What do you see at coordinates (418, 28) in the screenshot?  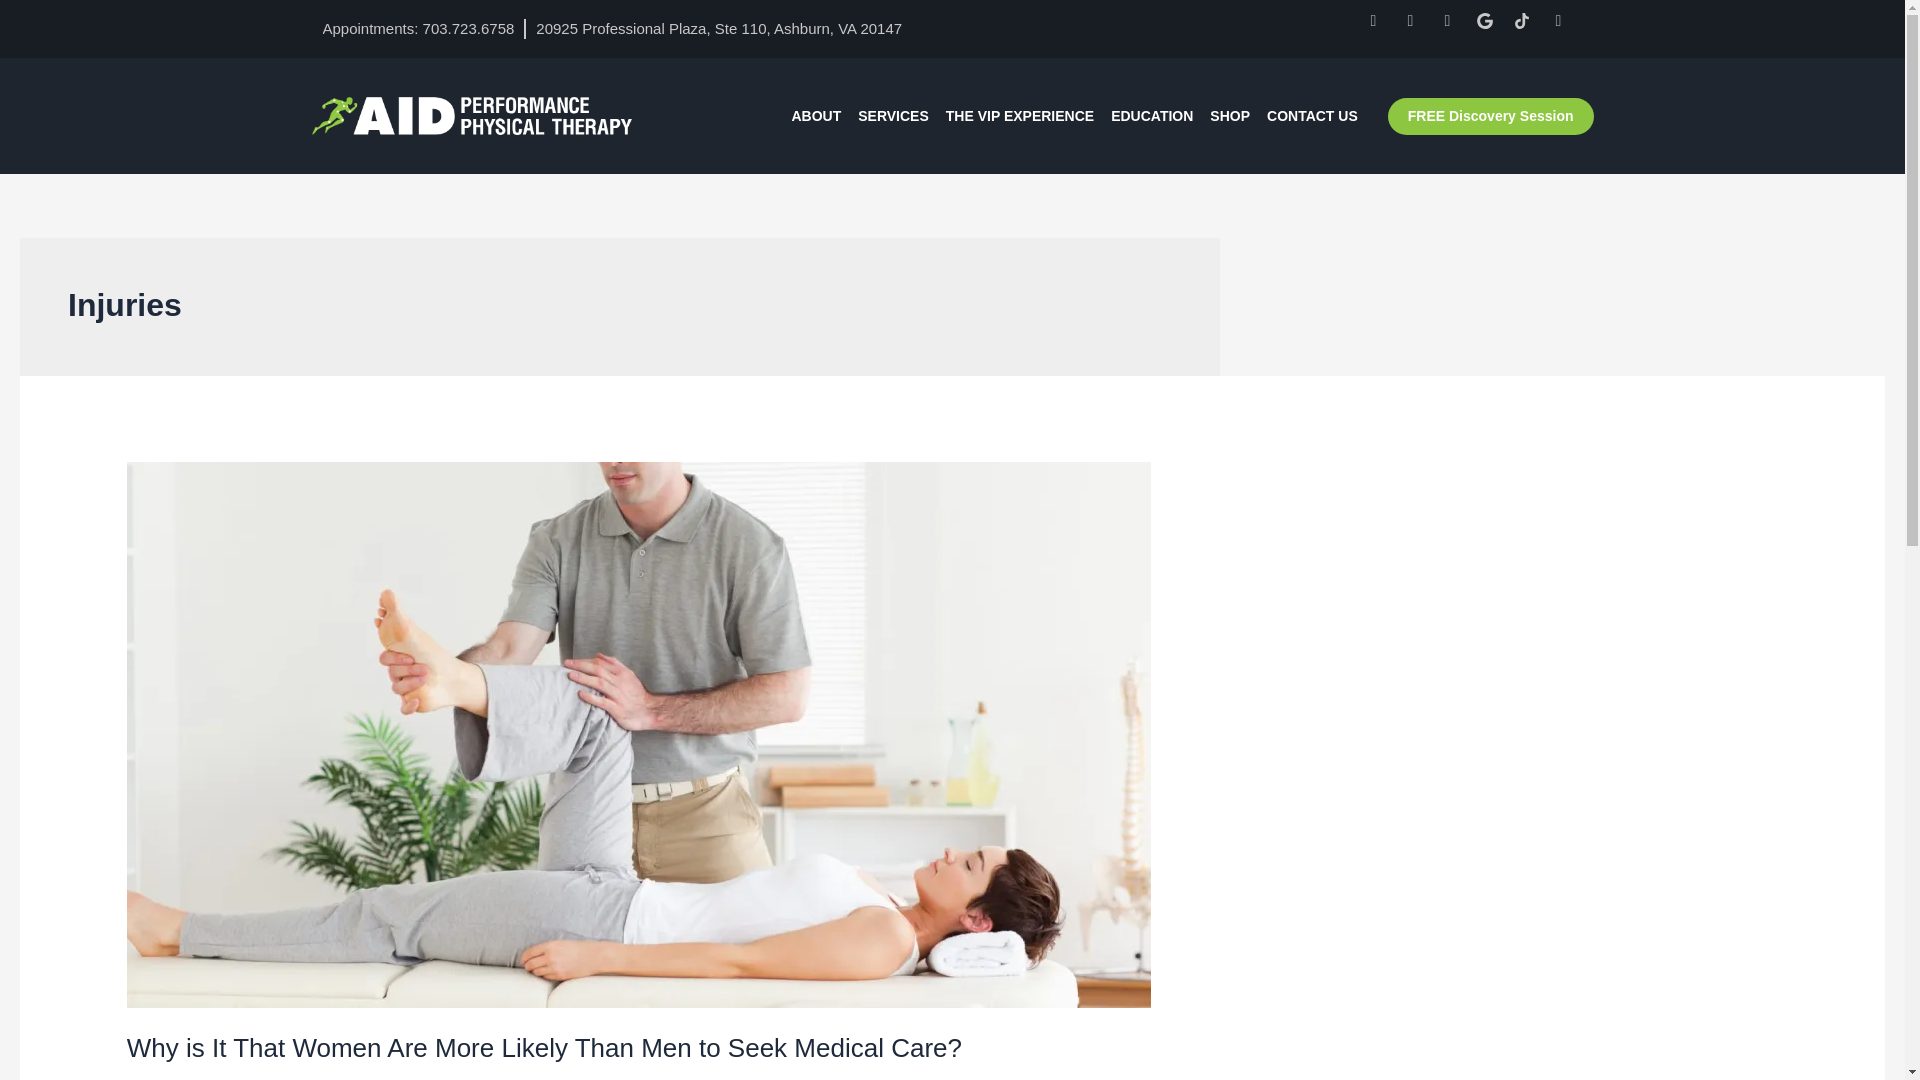 I see `Appointments: 703.723.6758` at bounding box center [418, 28].